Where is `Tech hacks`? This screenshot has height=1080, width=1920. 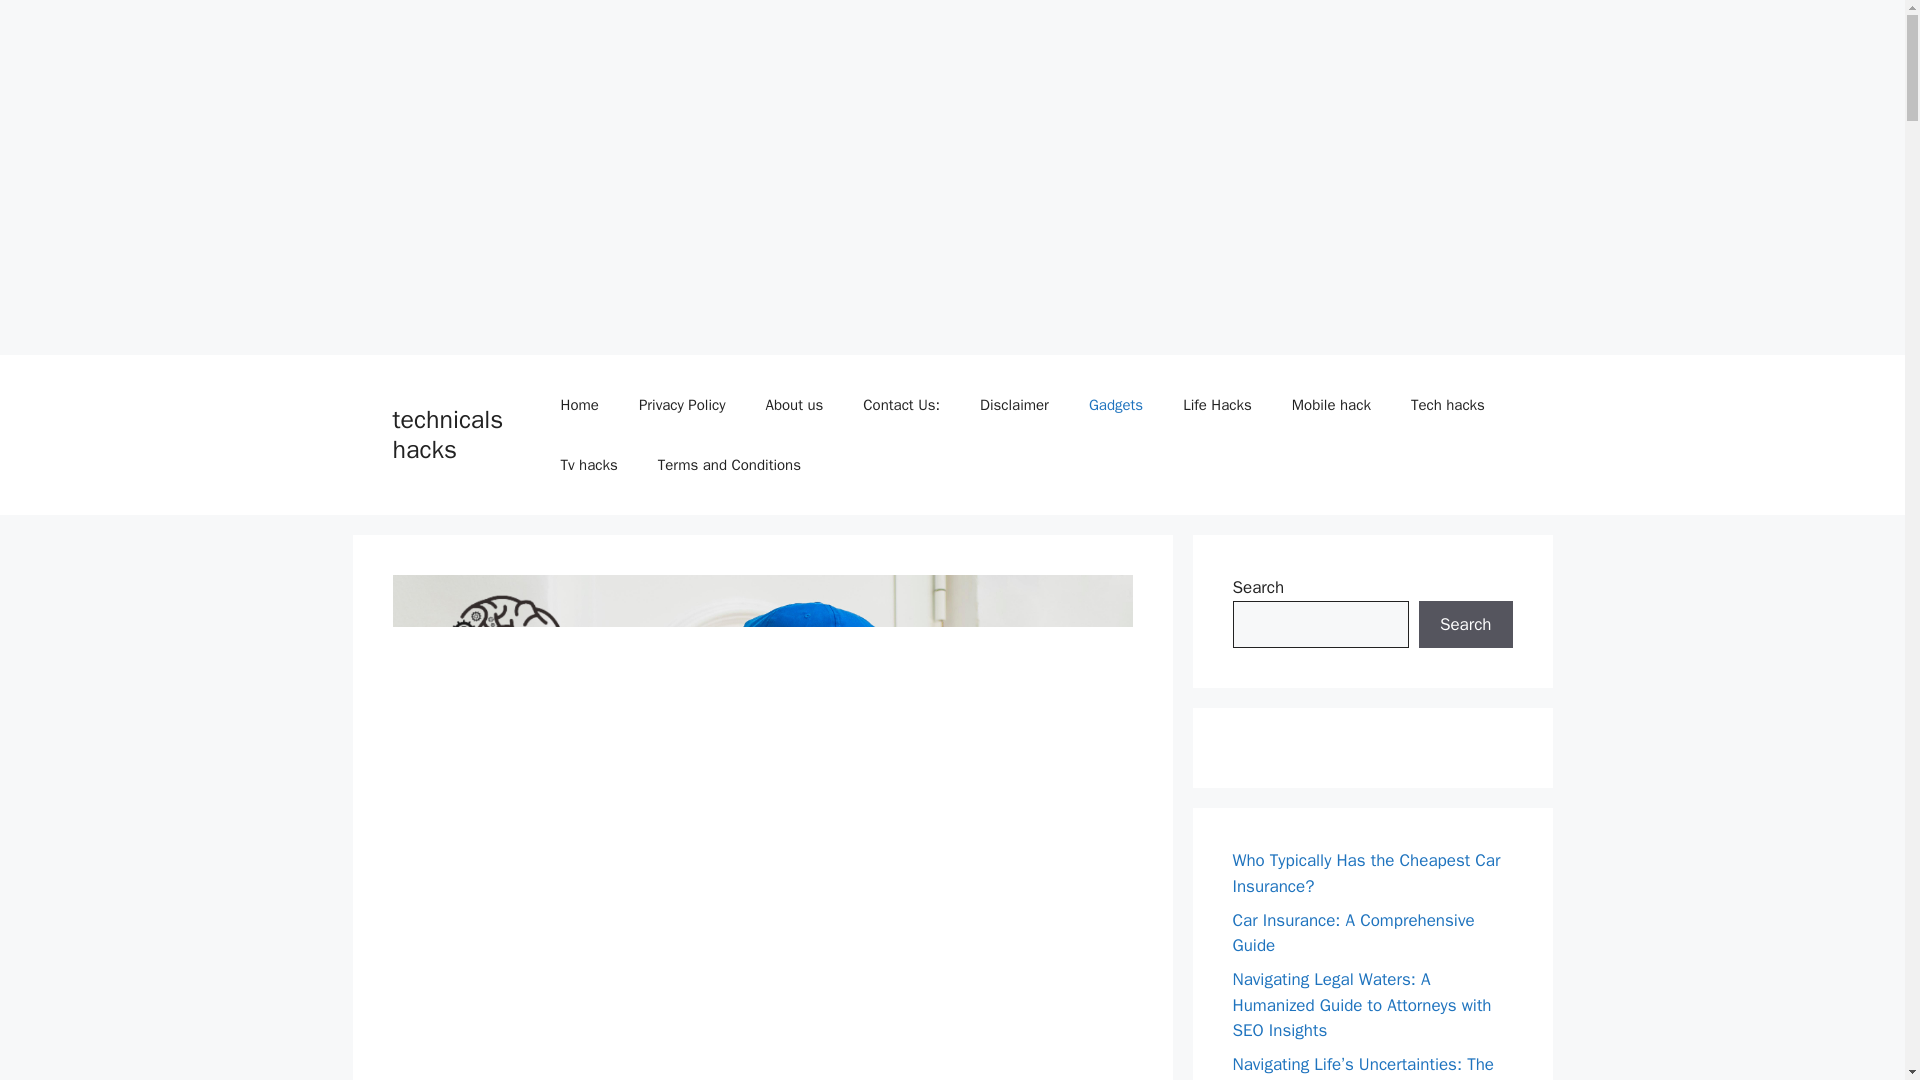 Tech hacks is located at coordinates (1448, 404).